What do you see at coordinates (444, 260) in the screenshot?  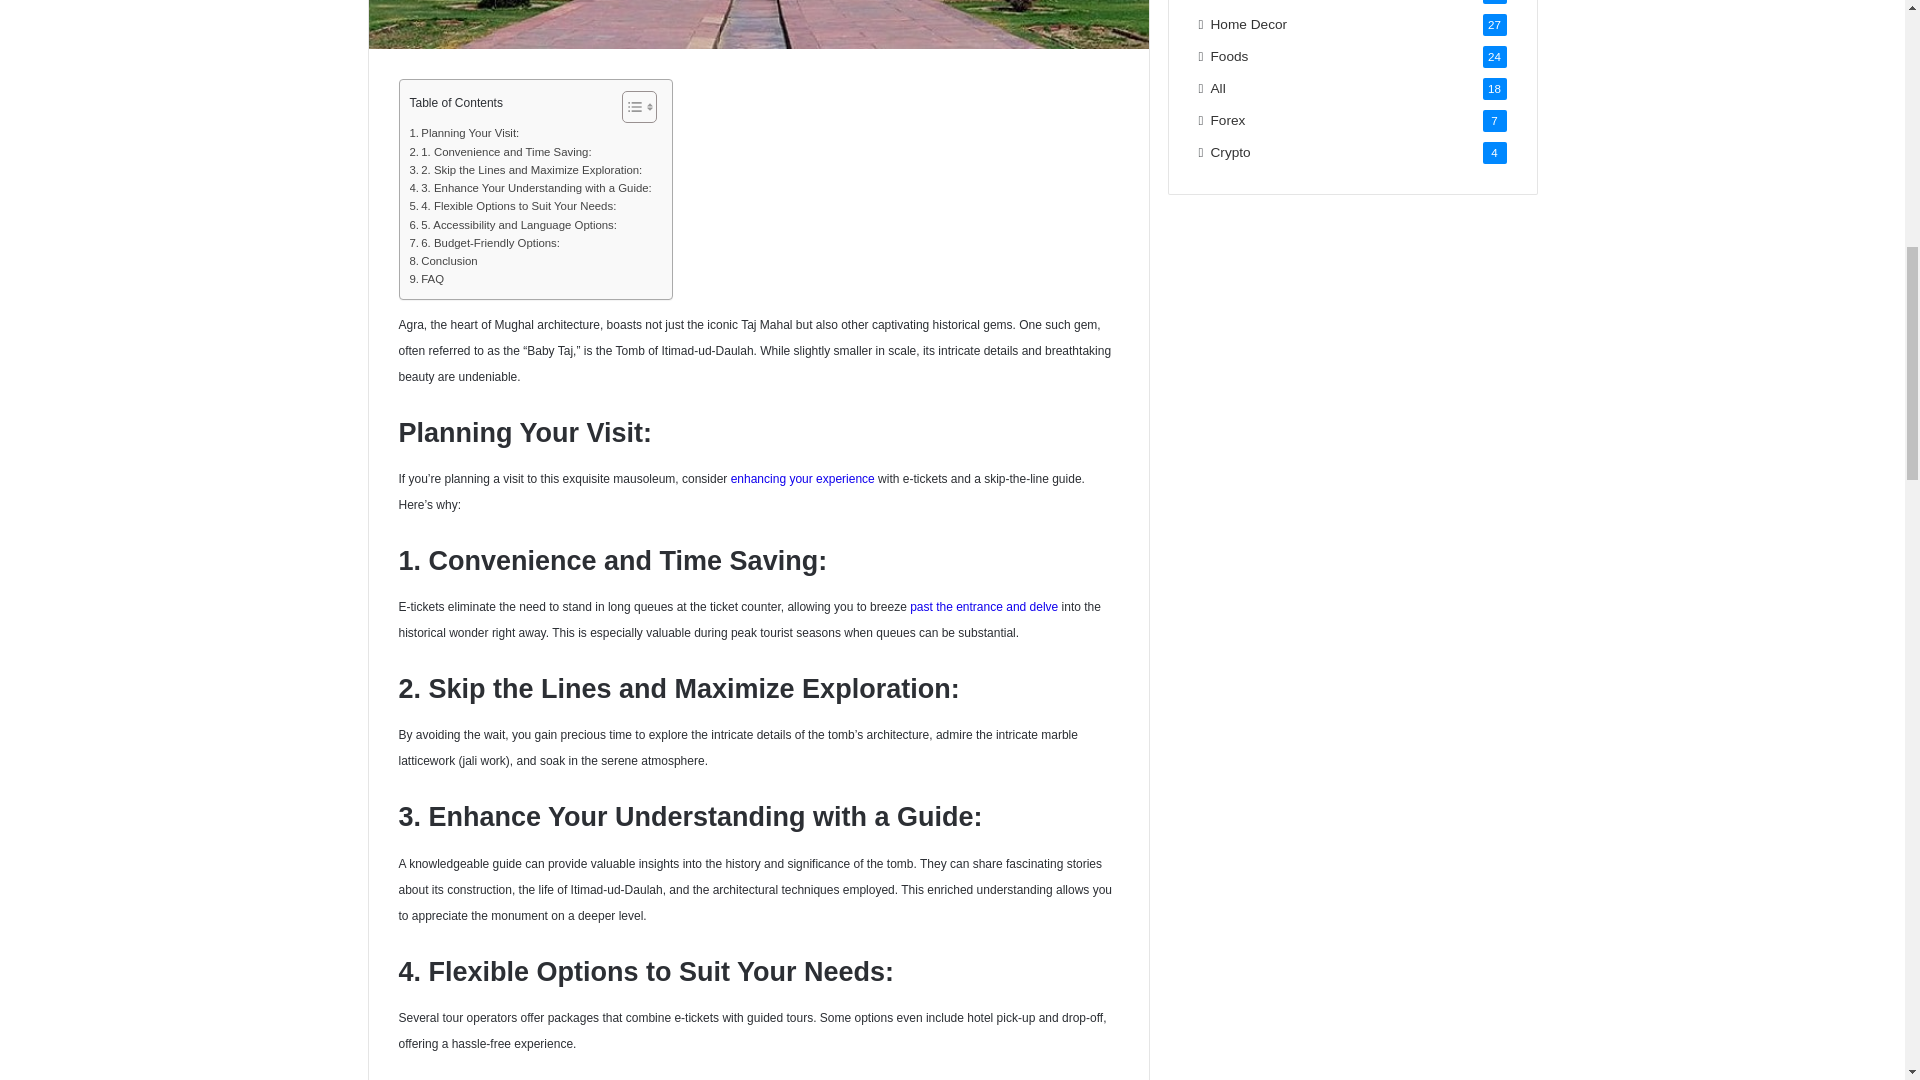 I see `Conclusion` at bounding box center [444, 260].